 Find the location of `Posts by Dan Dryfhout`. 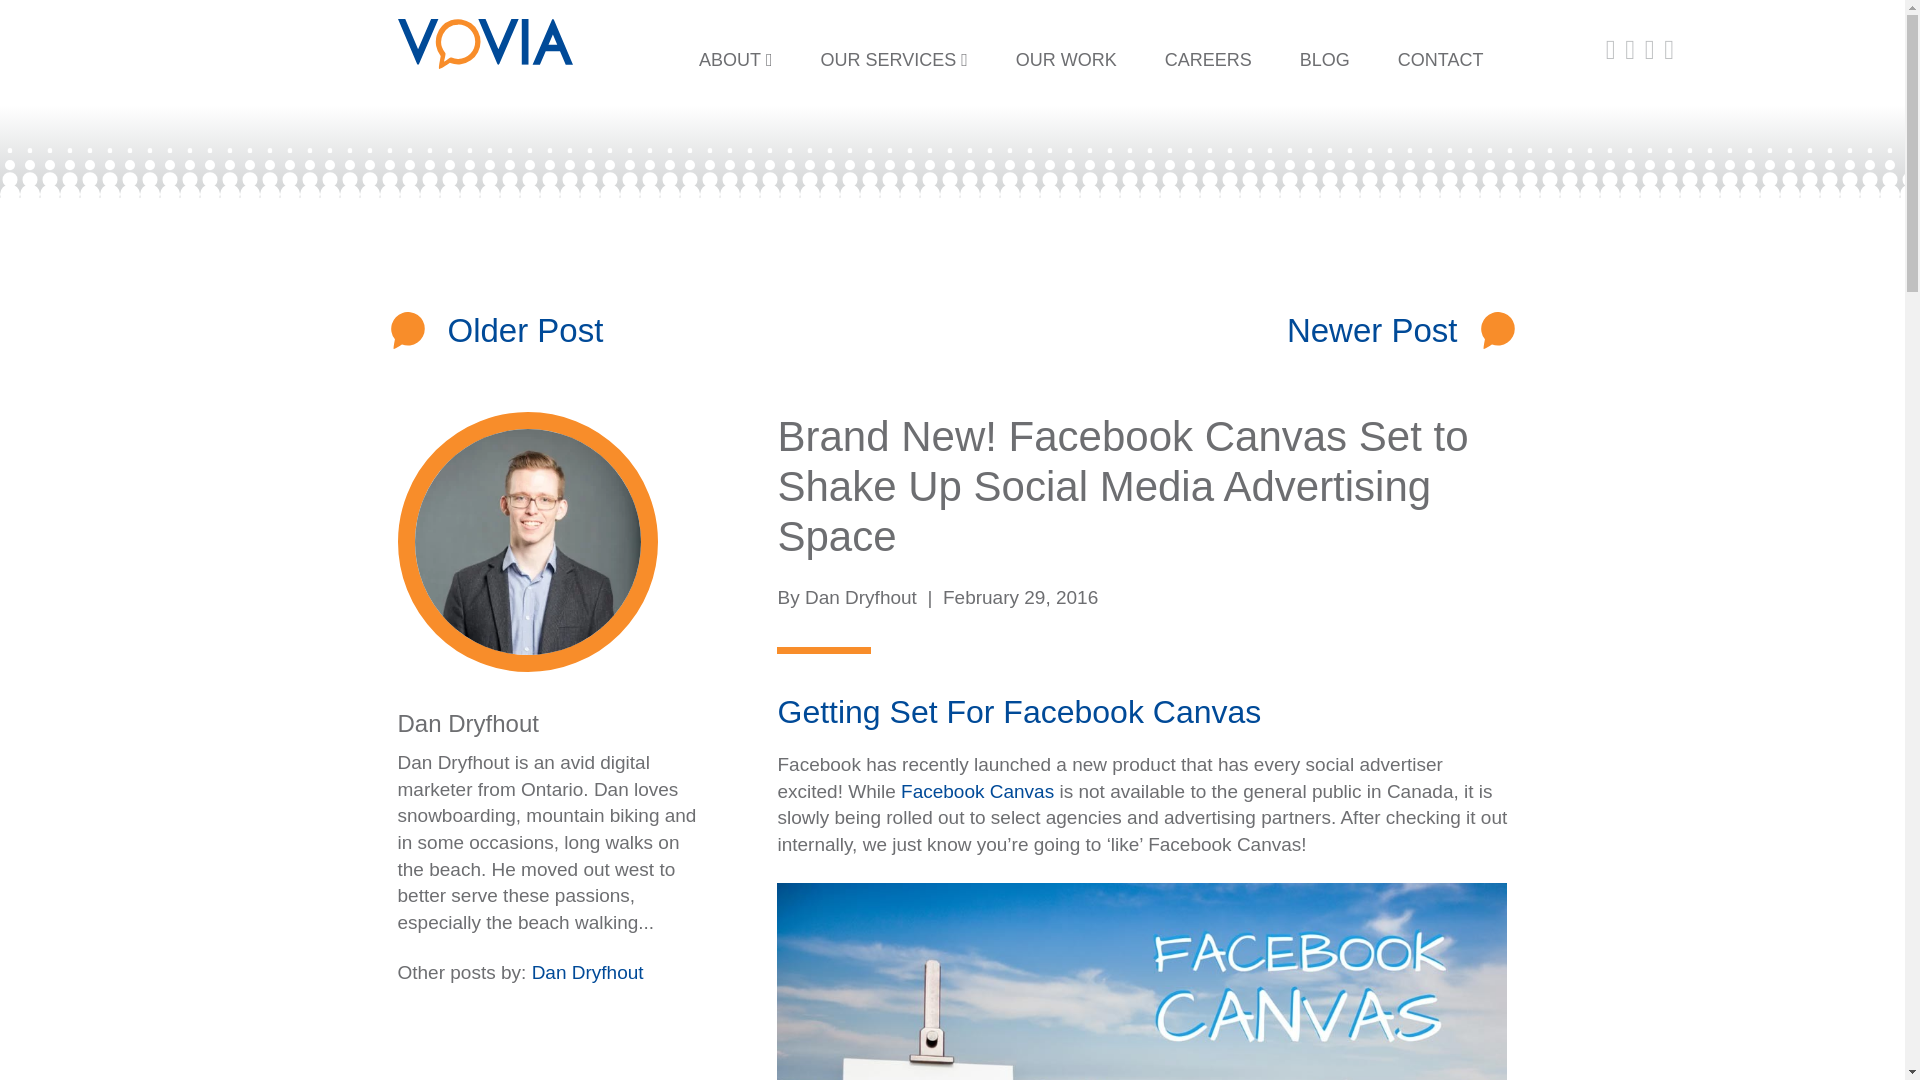

Posts by Dan Dryfhout is located at coordinates (587, 972).